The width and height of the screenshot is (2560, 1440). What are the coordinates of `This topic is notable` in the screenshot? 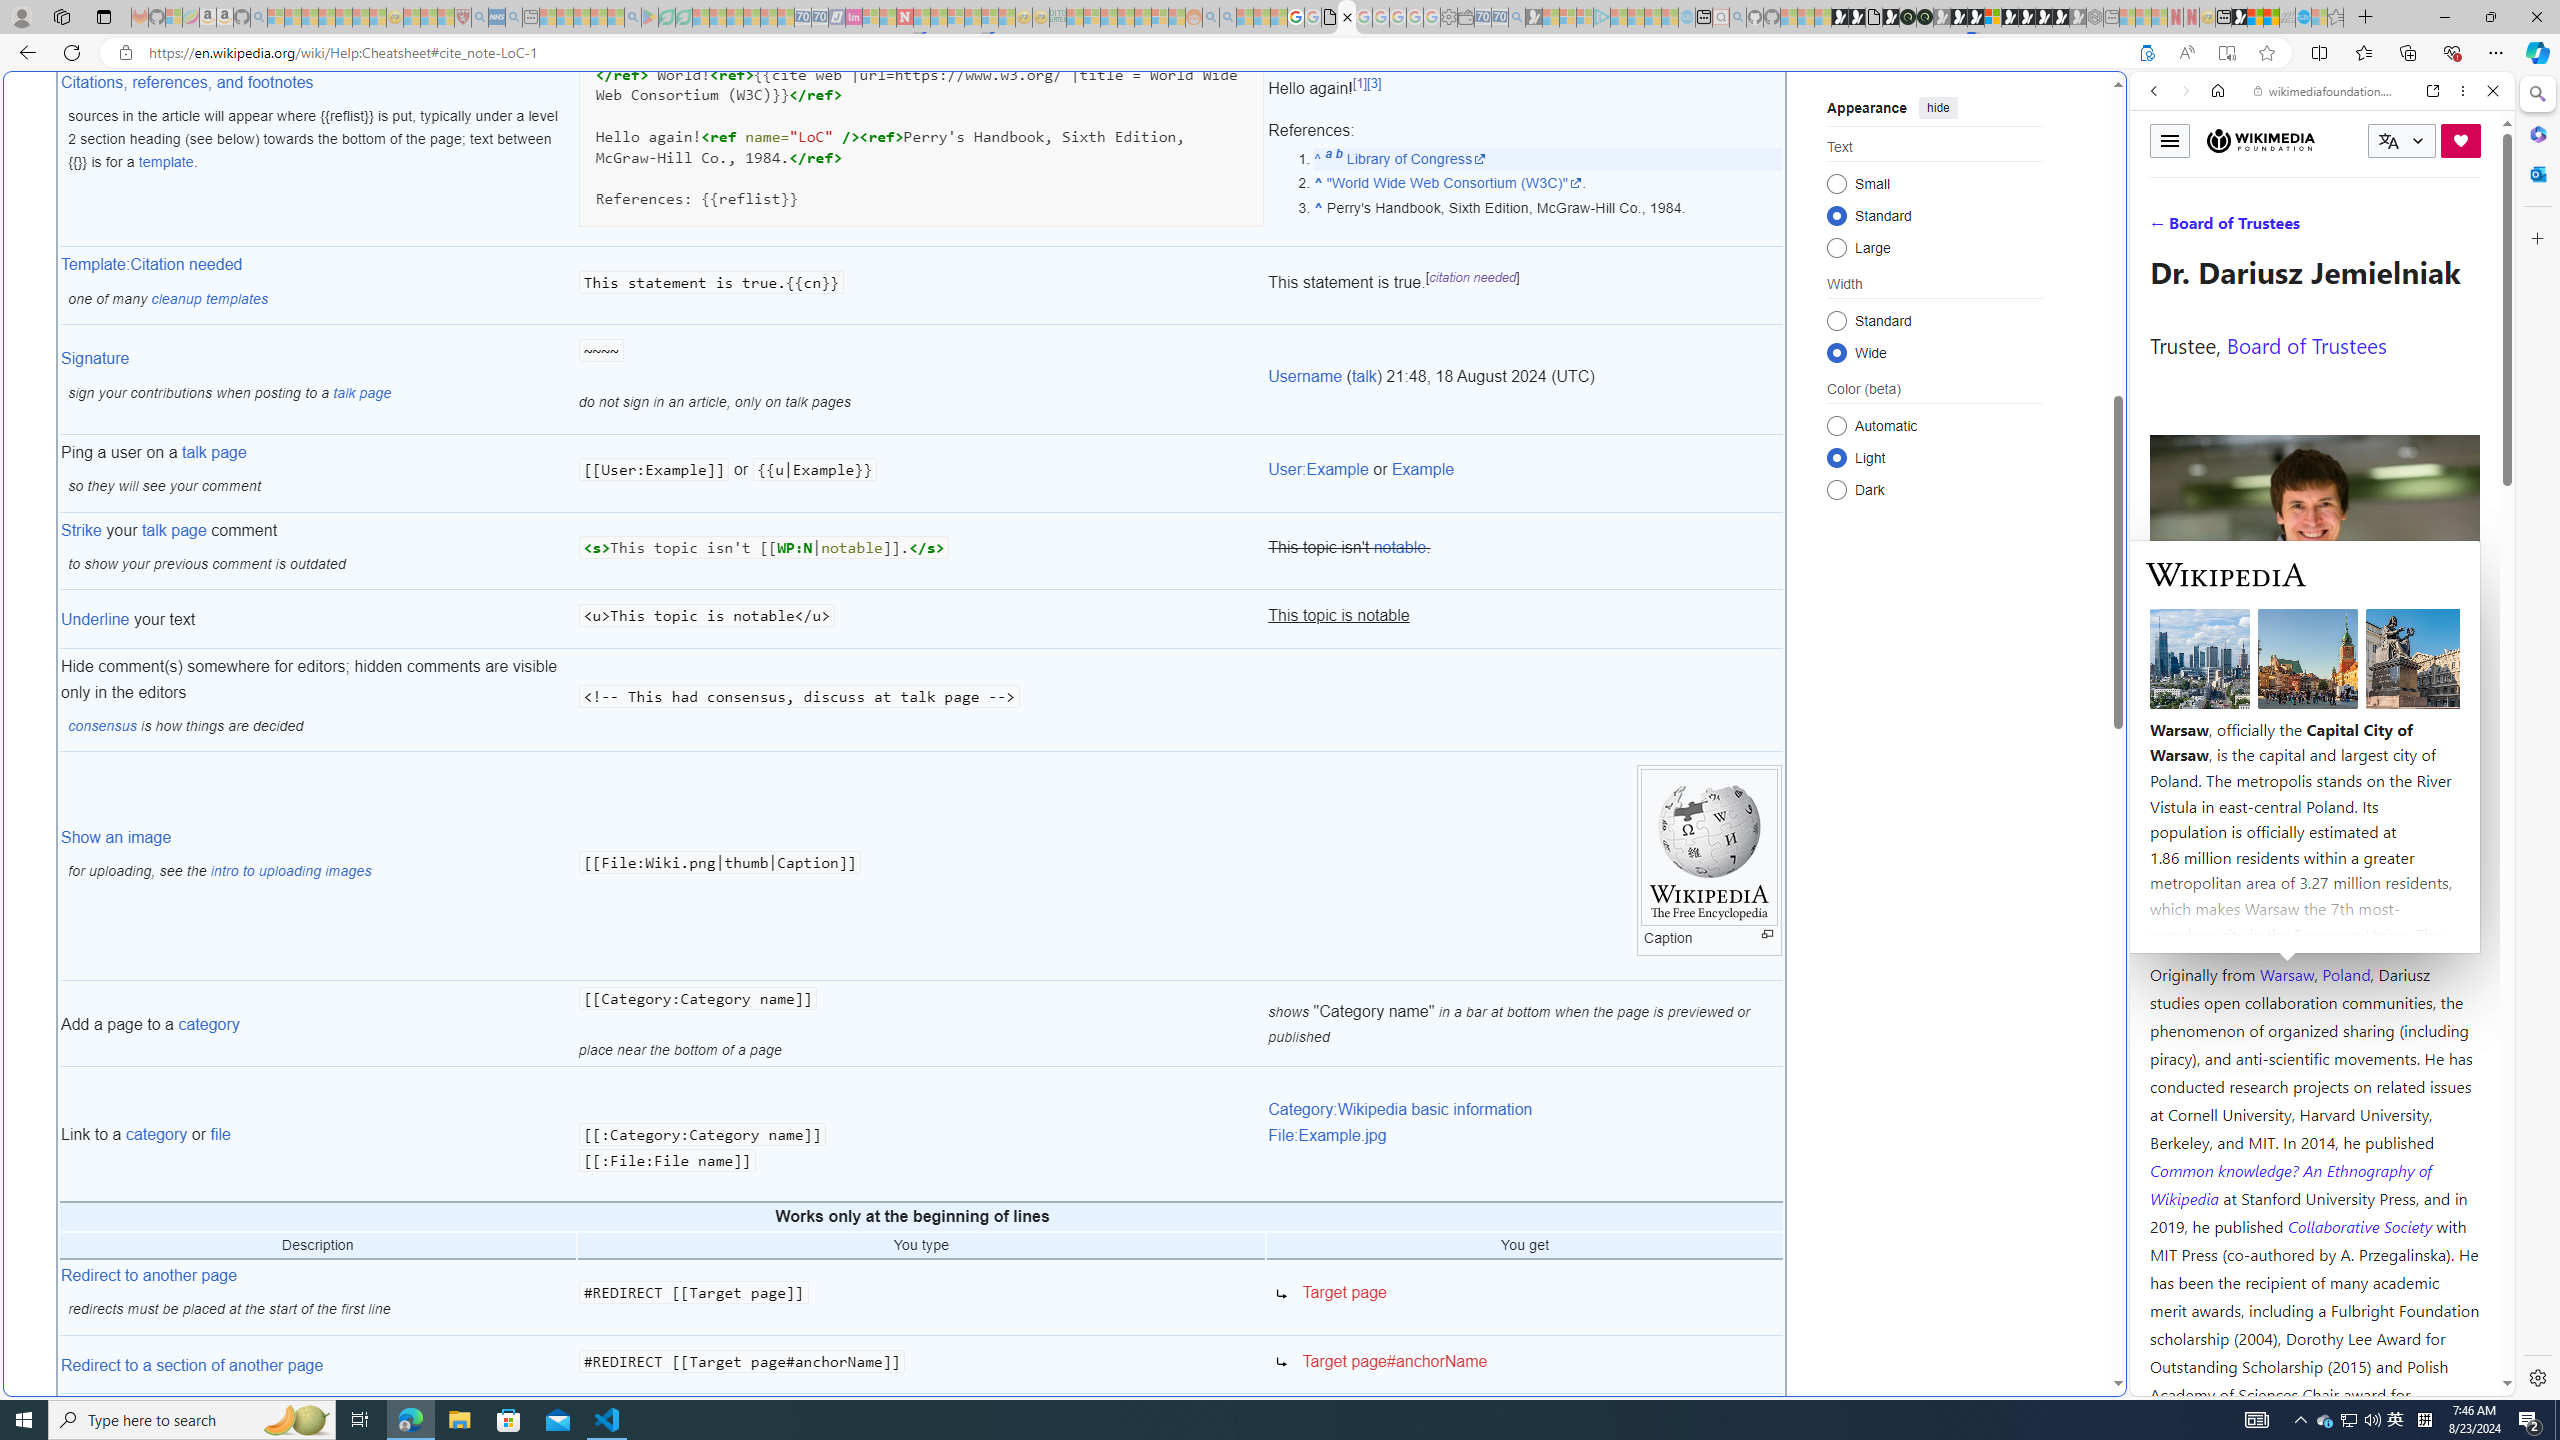 It's located at (1524, 620).